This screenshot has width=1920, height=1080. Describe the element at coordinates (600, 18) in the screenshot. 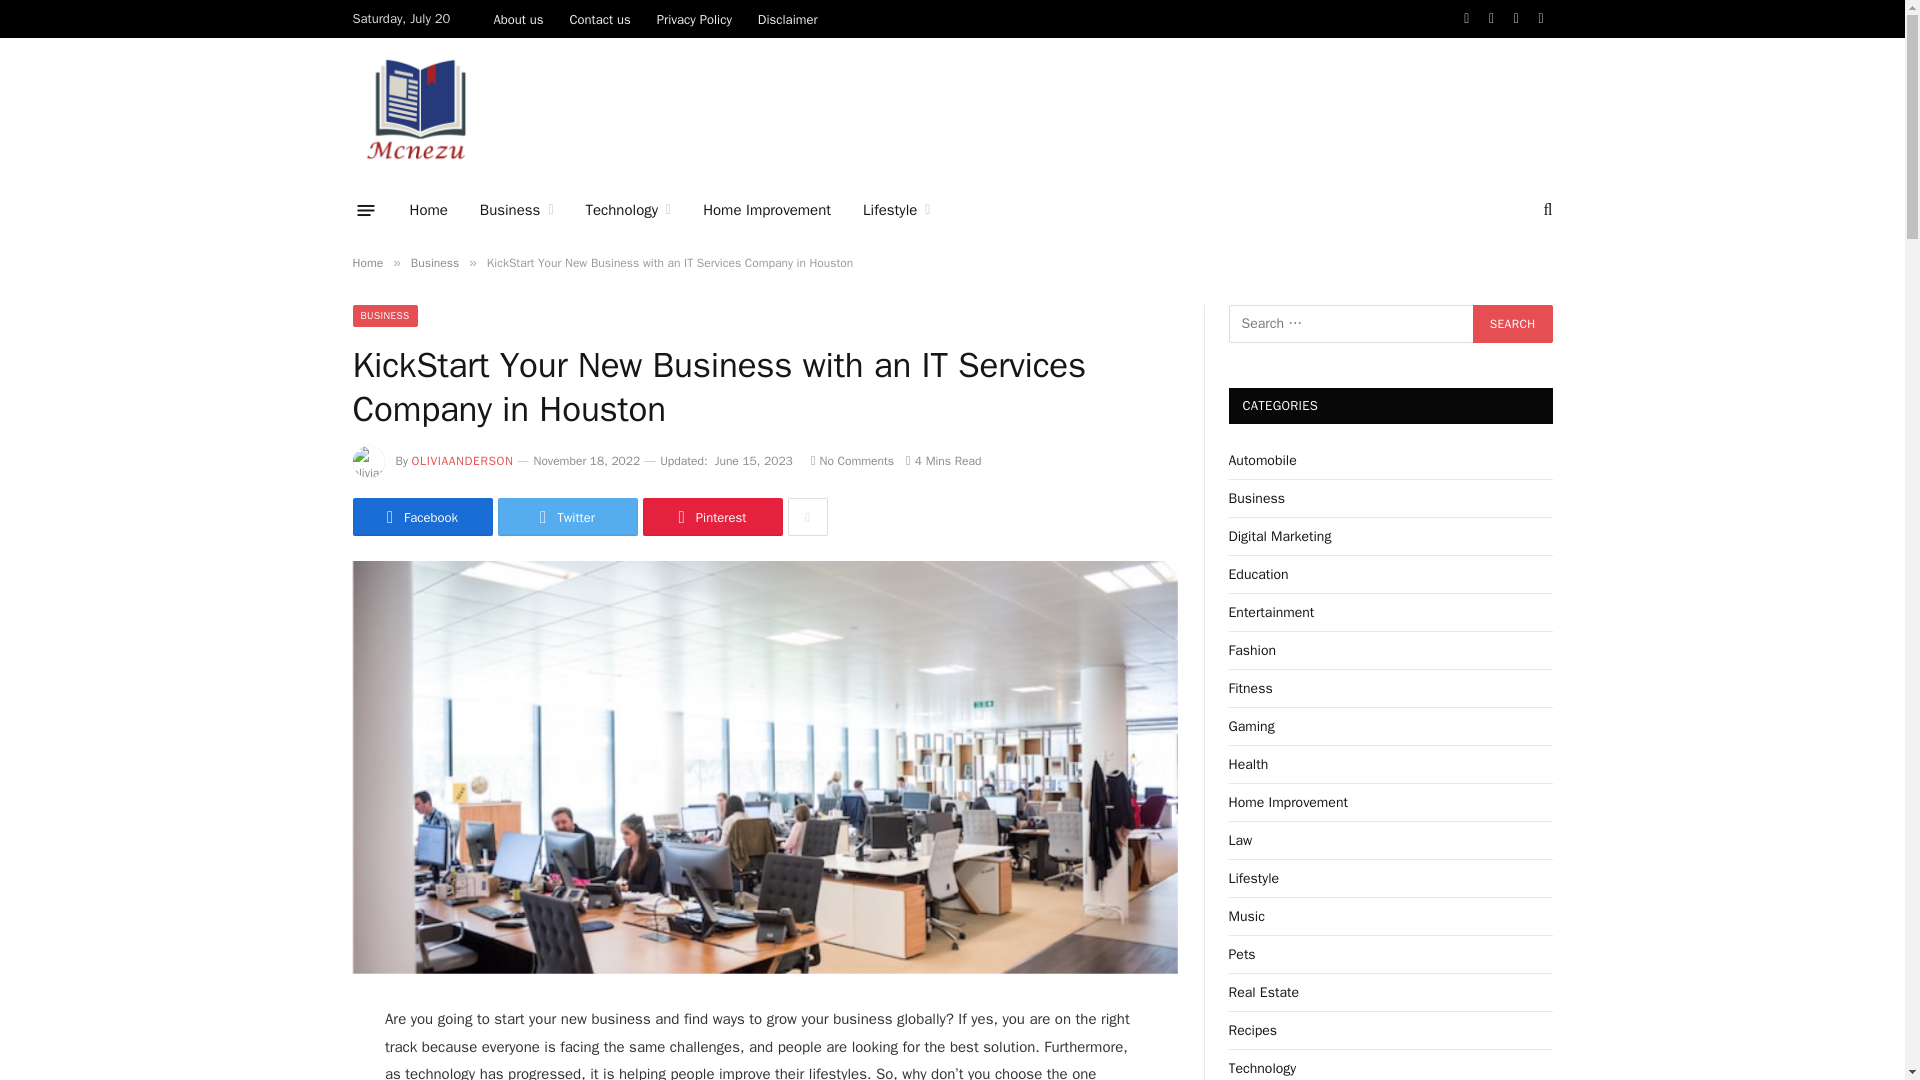

I see `Contact us` at that location.